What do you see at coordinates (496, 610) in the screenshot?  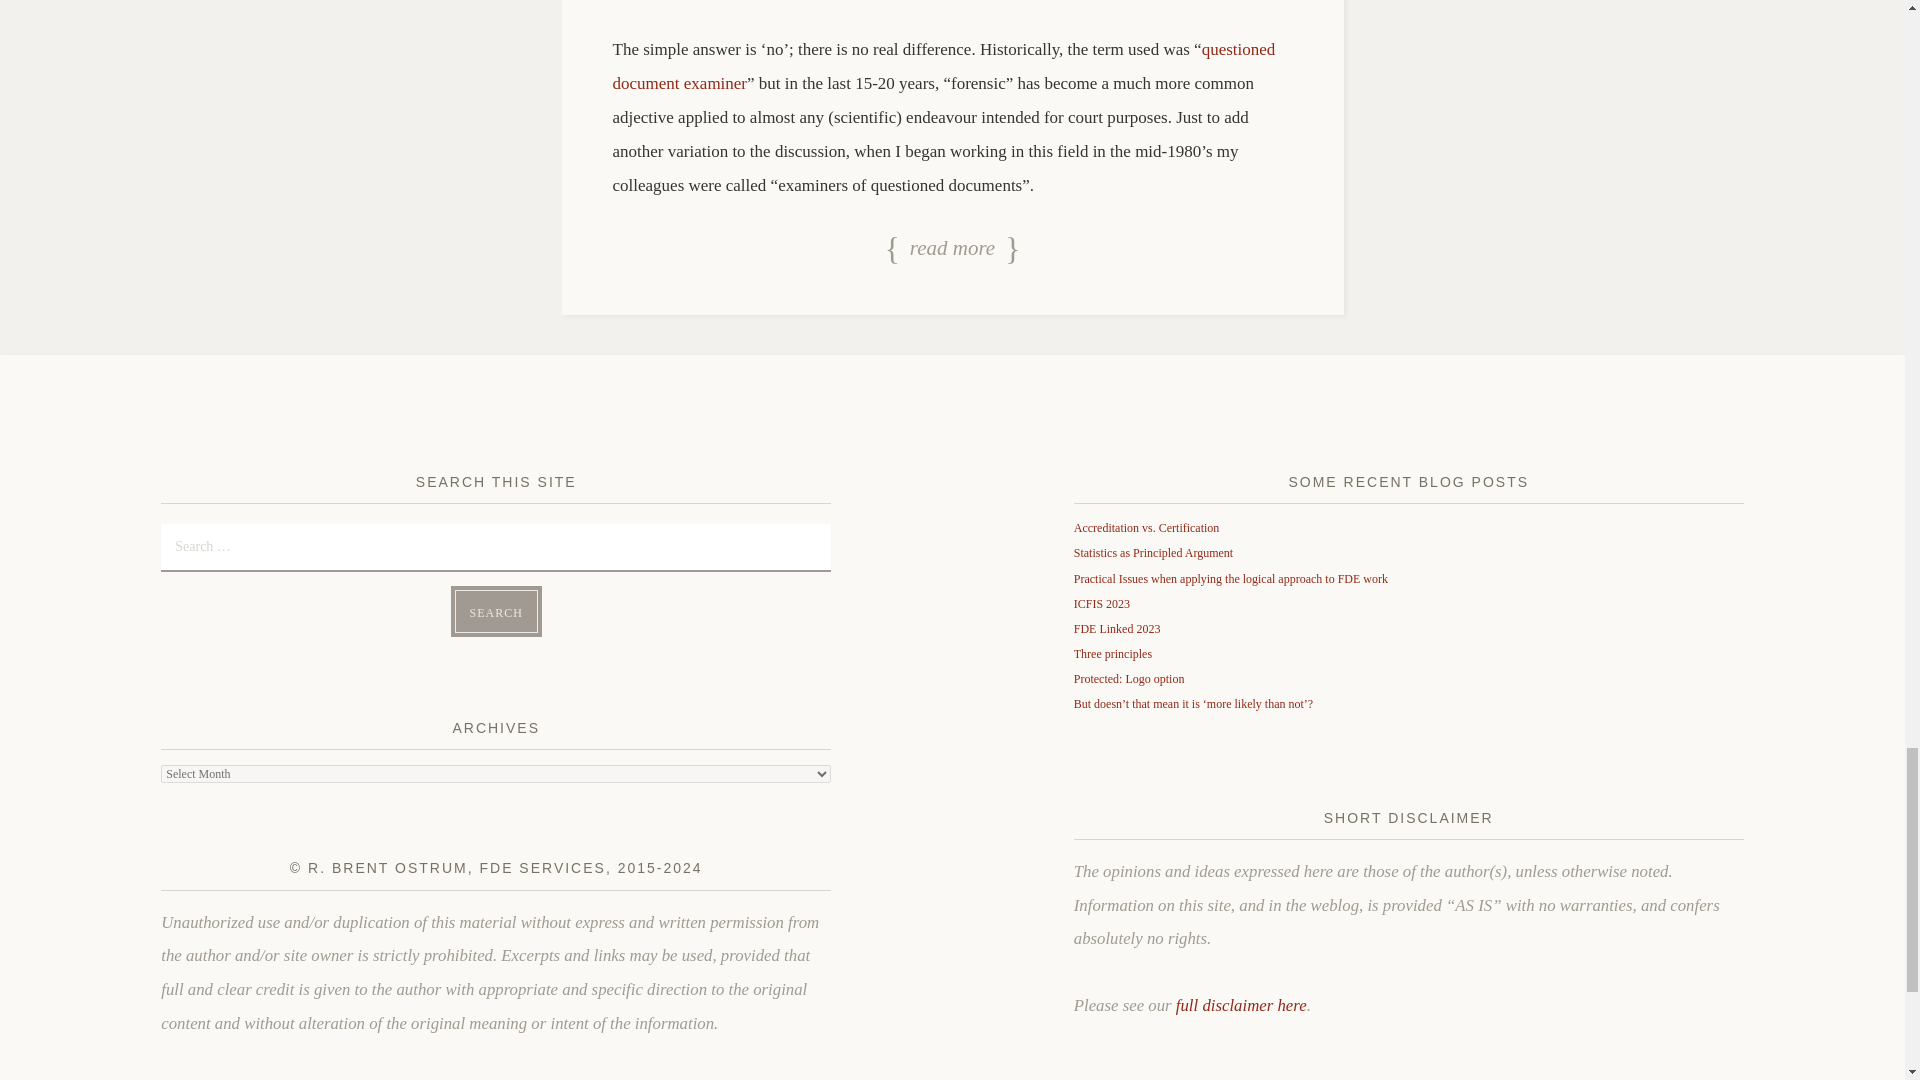 I see `Search` at bounding box center [496, 610].